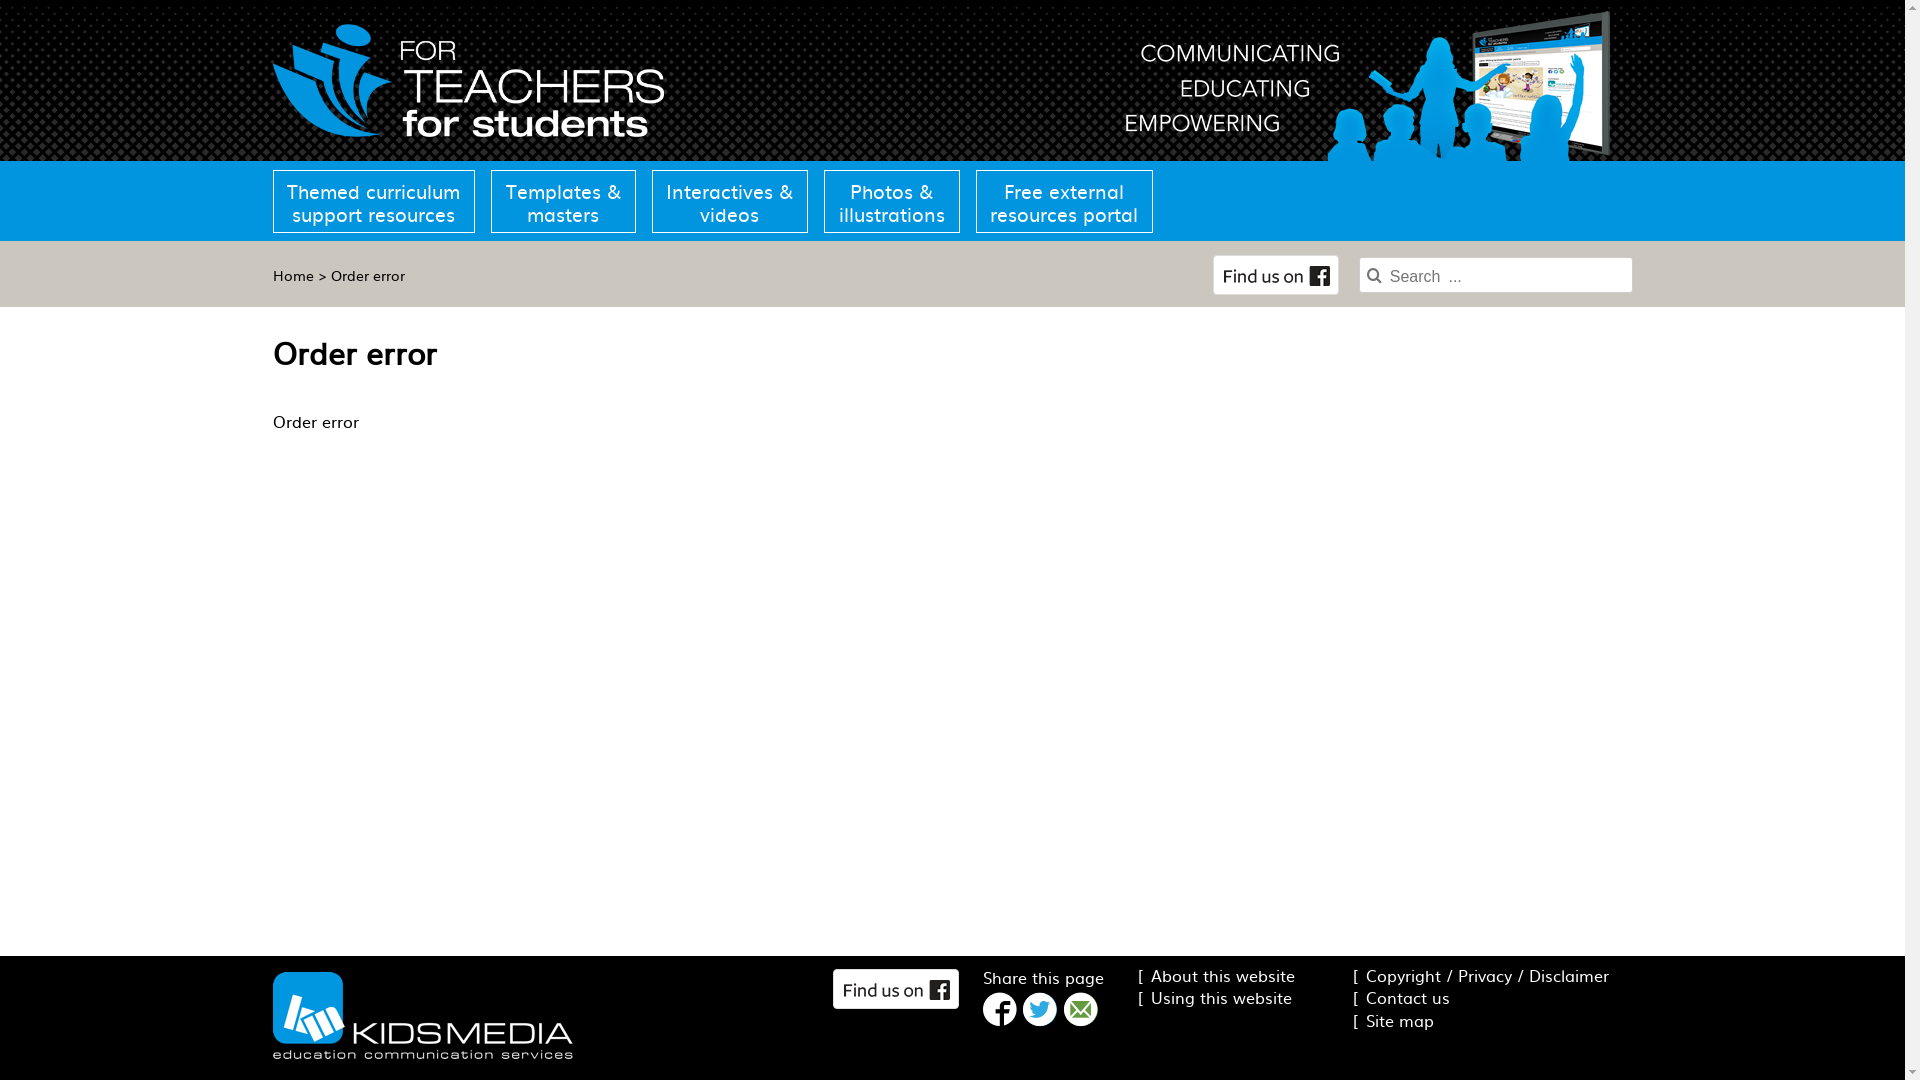 The width and height of the screenshot is (1920, 1080). What do you see at coordinates (895, 989) in the screenshot?
I see `Facebook opens in a new window` at bounding box center [895, 989].